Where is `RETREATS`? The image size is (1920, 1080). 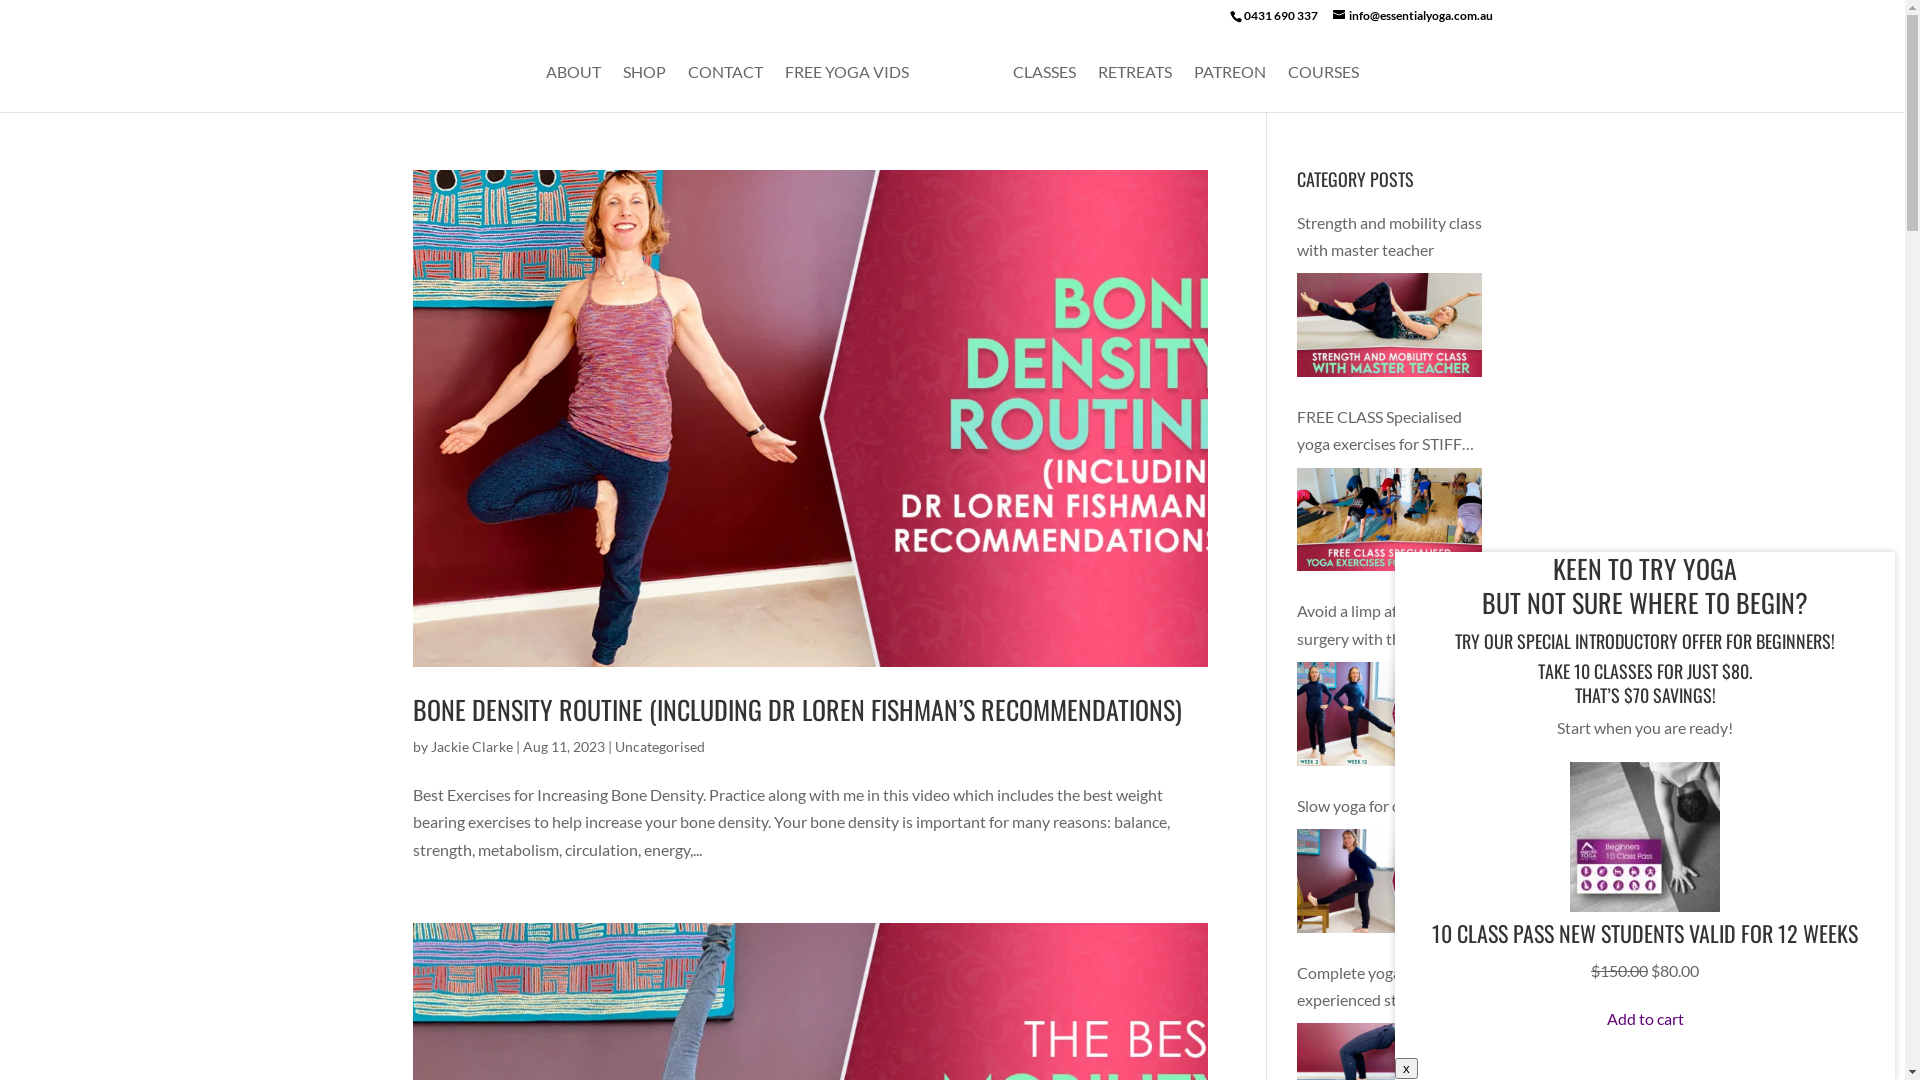
RETREATS is located at coordinates (1135, 88).